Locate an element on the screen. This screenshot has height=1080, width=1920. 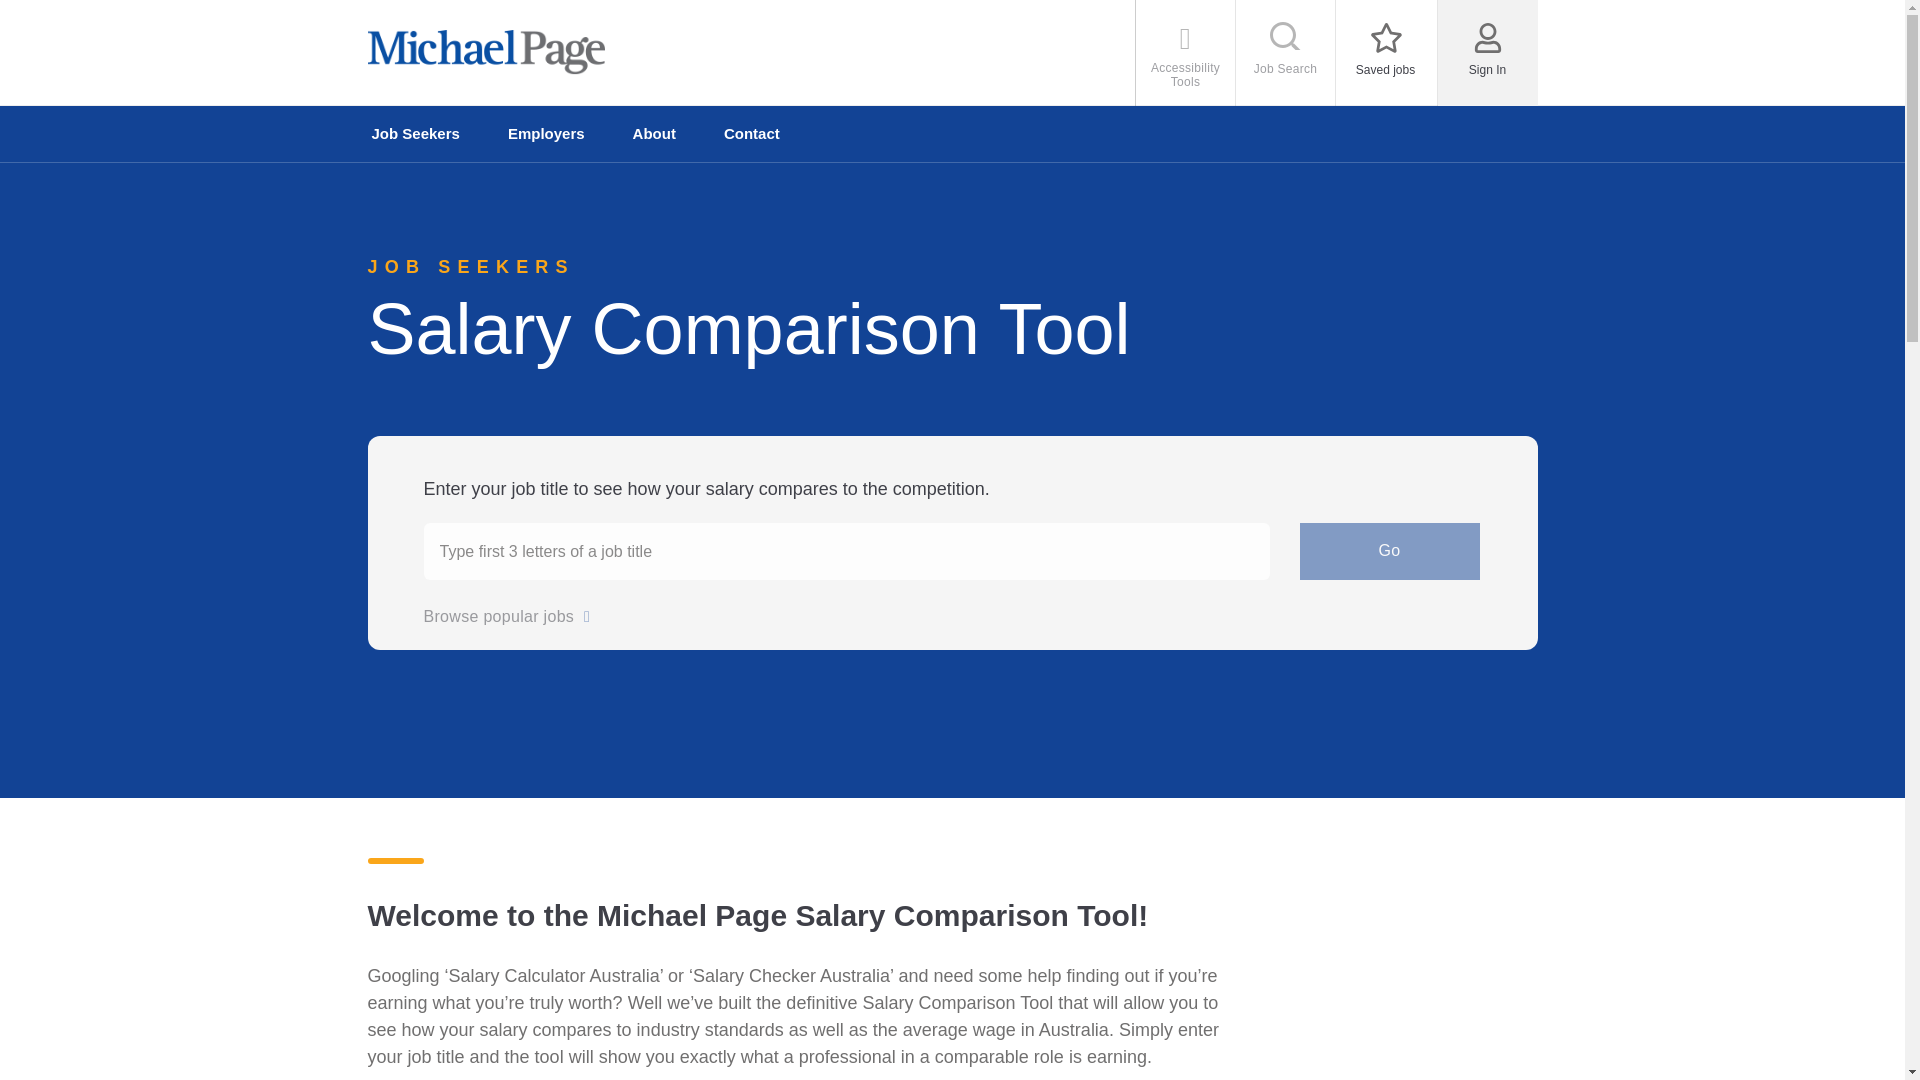
Accessibility Tools is located at coordinates (1386, 52).